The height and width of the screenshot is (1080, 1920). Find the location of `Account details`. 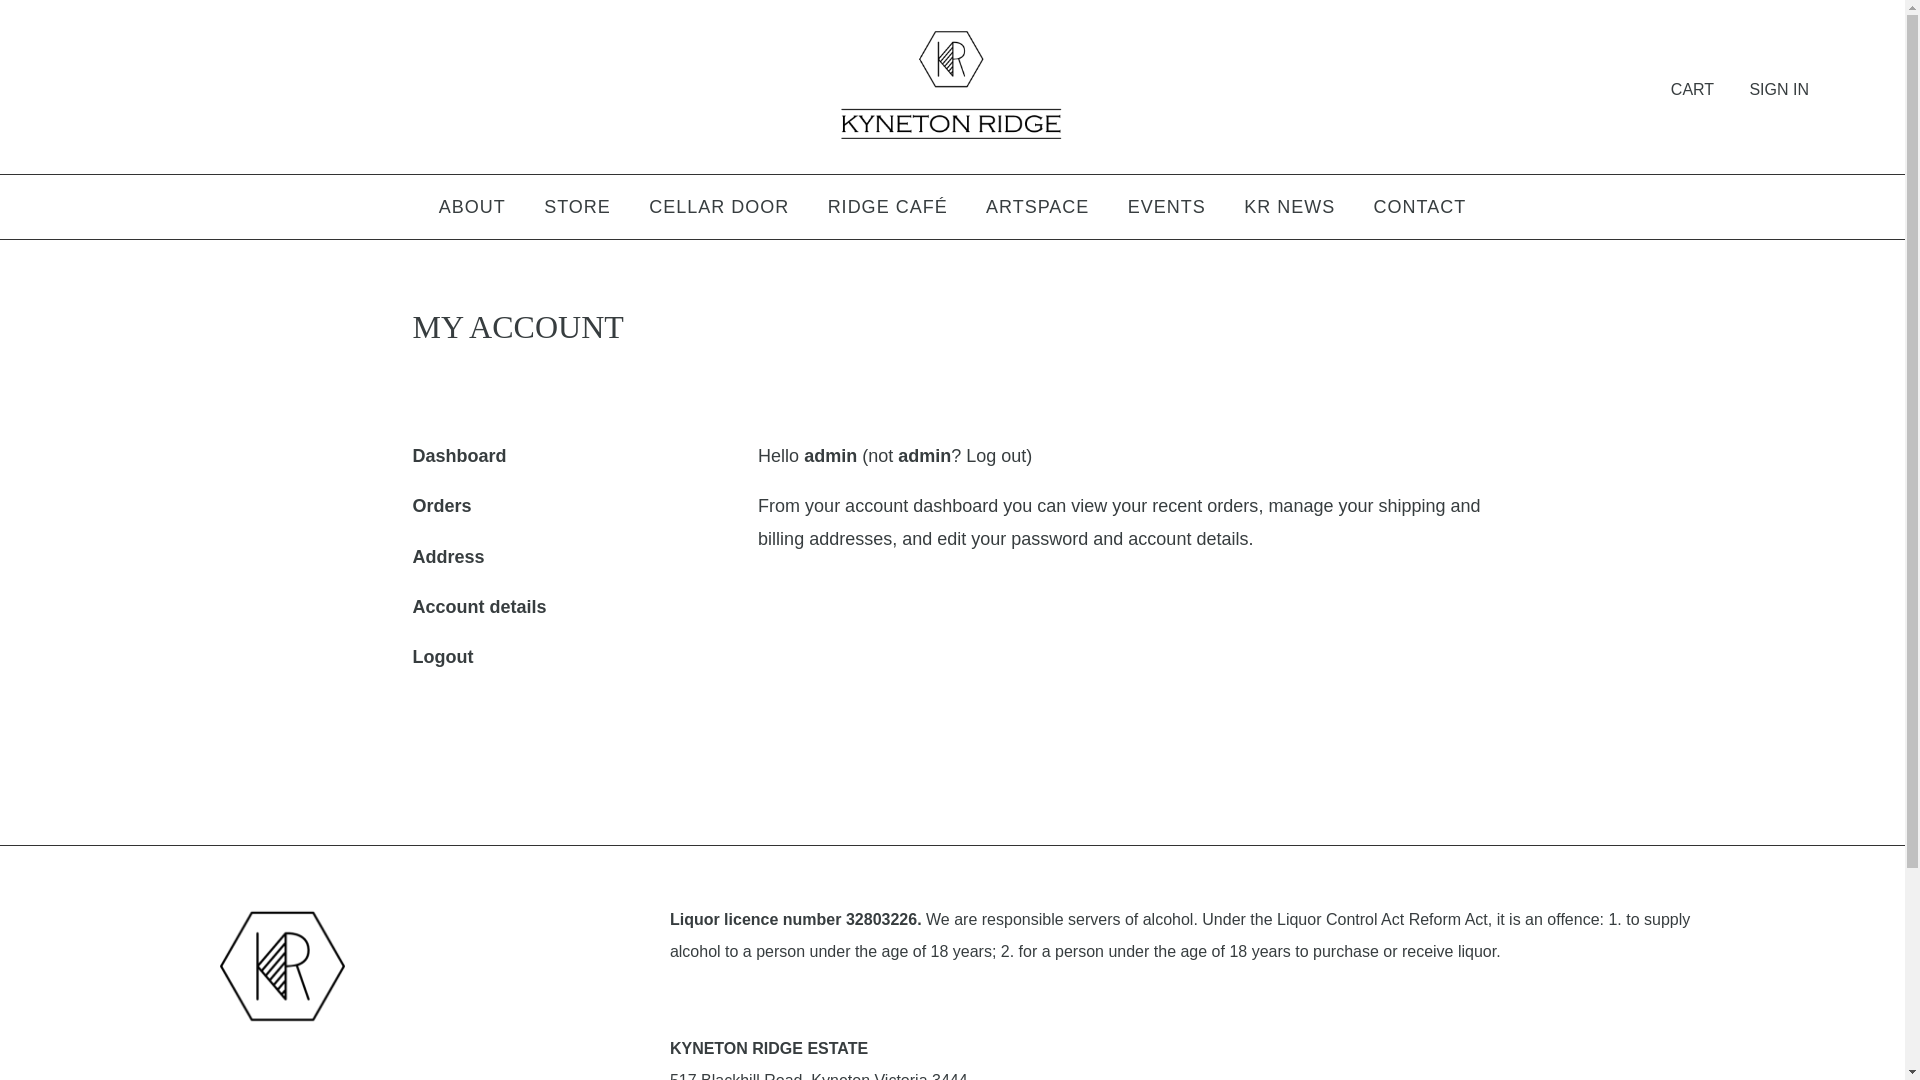

Account details is located at coordinates (479, 607).